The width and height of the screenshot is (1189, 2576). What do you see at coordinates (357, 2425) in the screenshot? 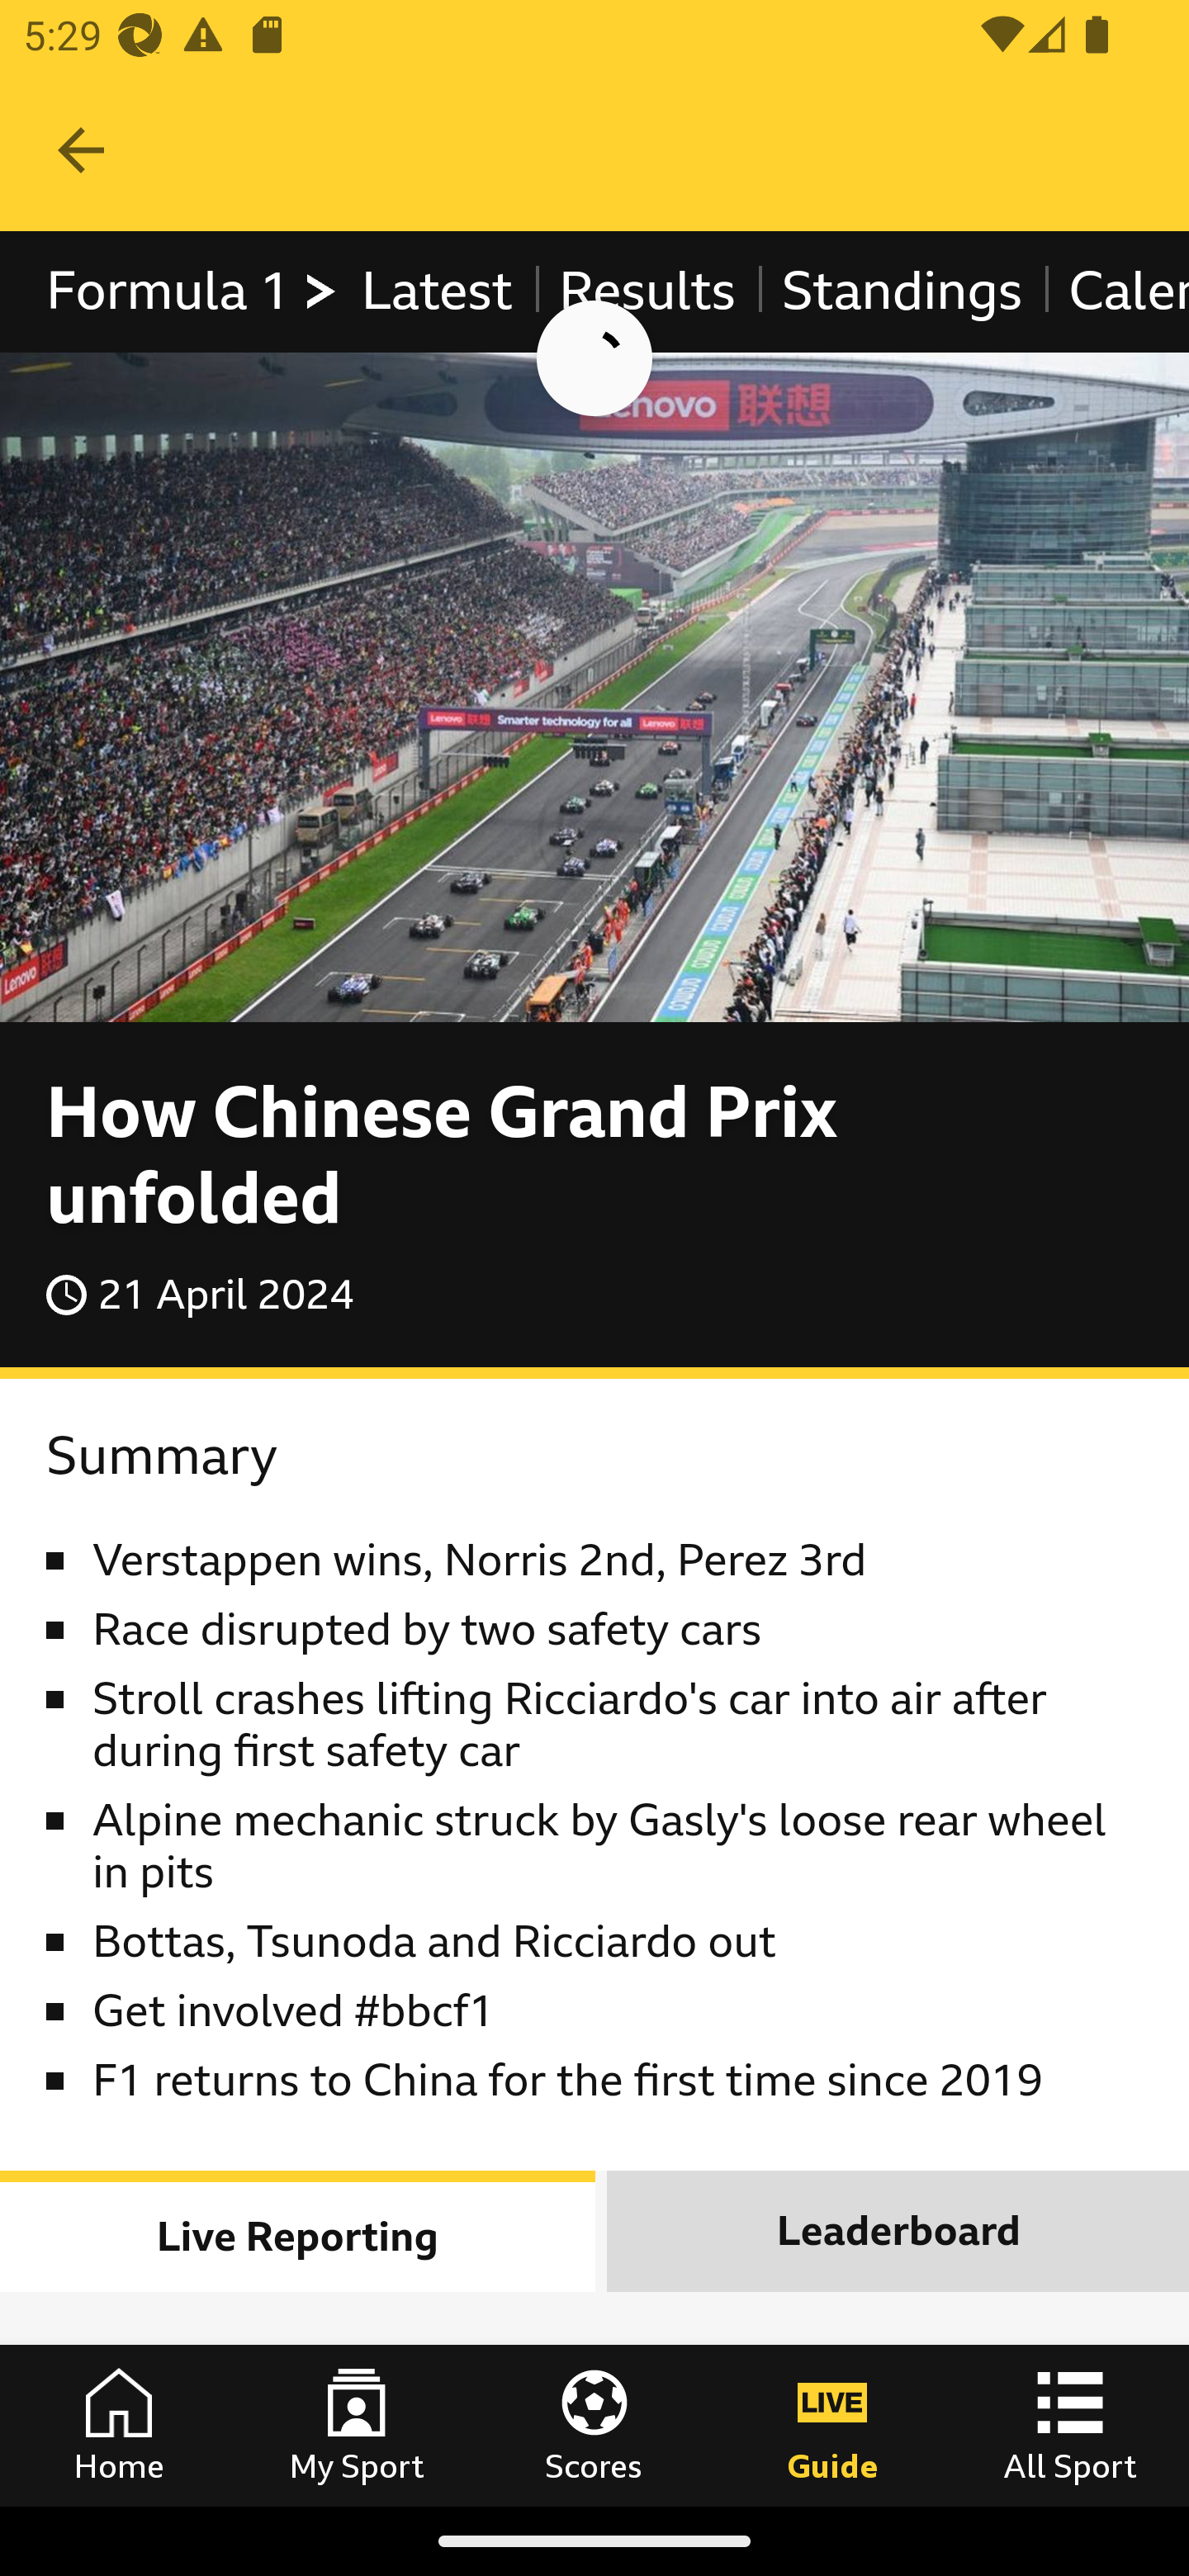
I see `My Sport` at bounding box center [357, 2425].